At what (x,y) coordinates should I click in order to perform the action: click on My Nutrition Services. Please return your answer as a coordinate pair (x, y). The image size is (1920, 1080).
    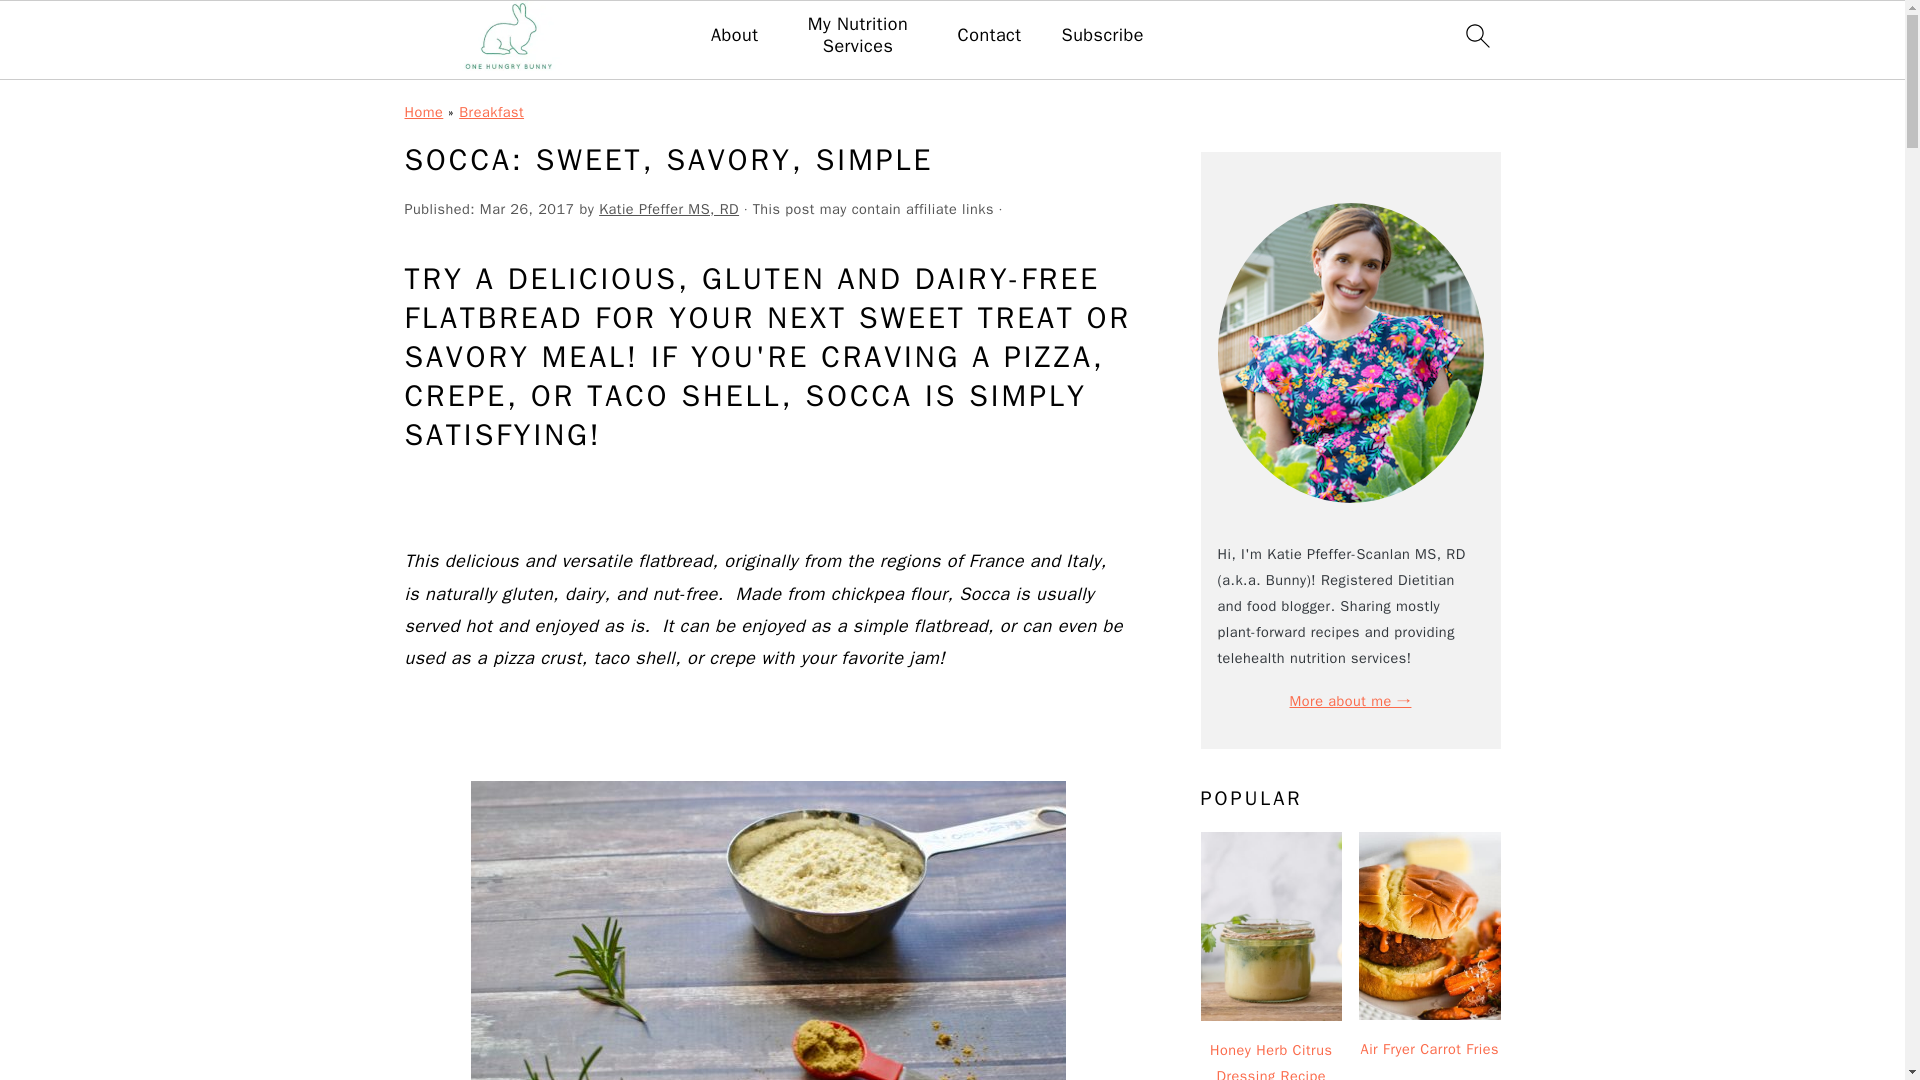
    Looking at the image, I should click on (858, 36).